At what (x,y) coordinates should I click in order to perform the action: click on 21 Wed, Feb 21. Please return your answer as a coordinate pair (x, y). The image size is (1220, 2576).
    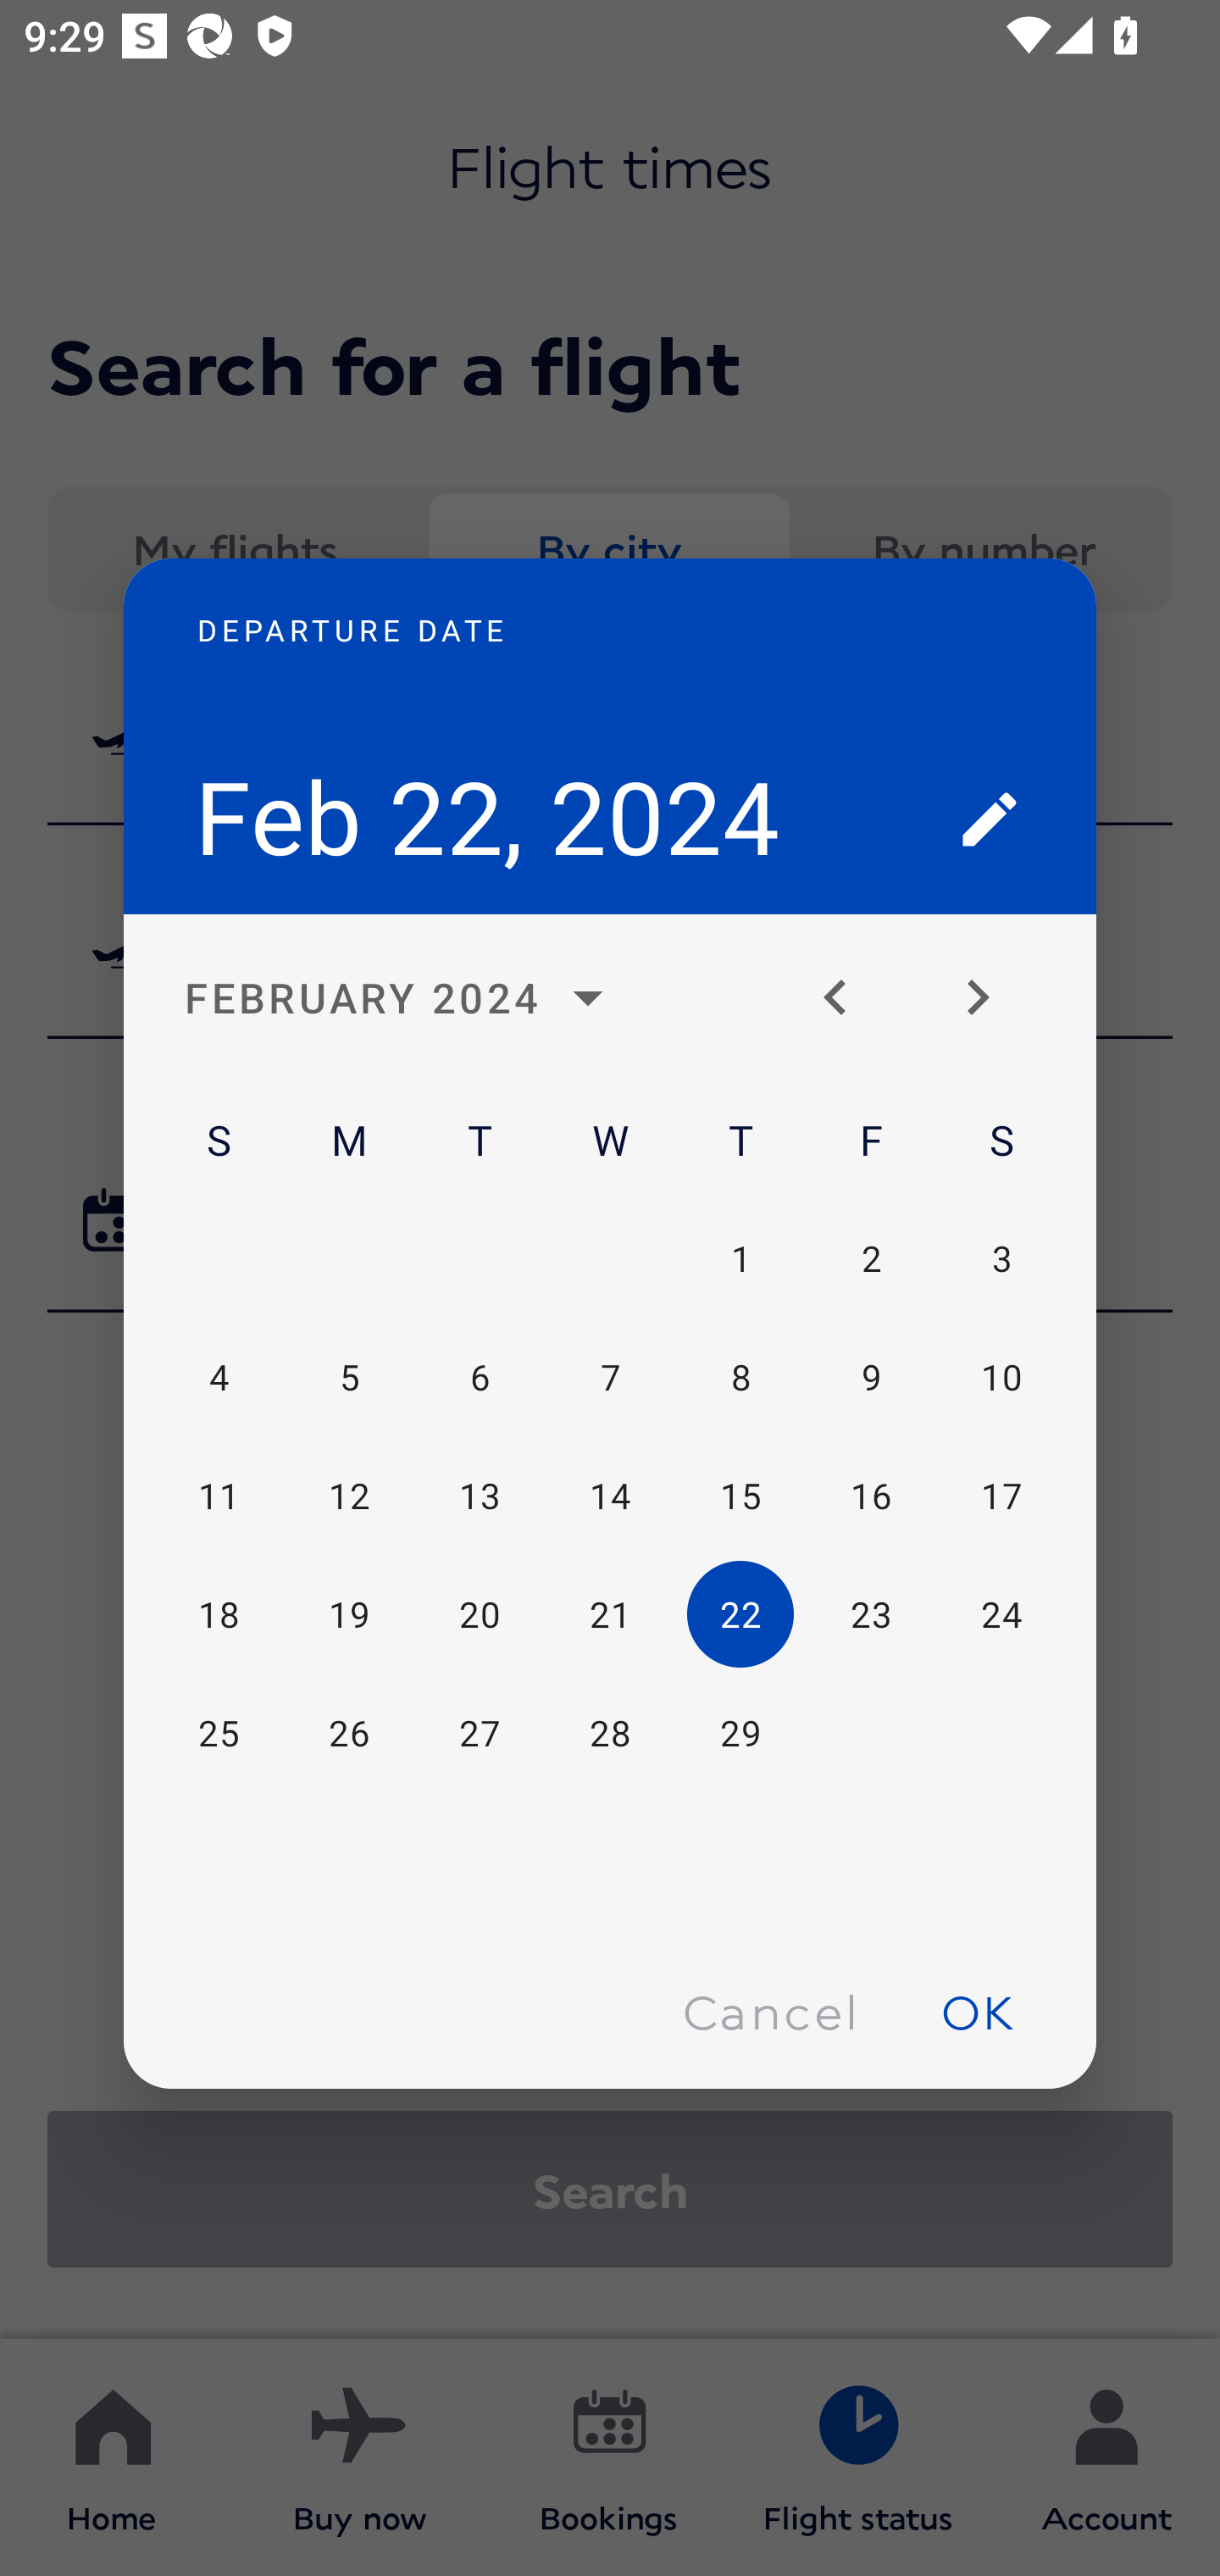
    Looking at the image, I should click on (610, 1615).